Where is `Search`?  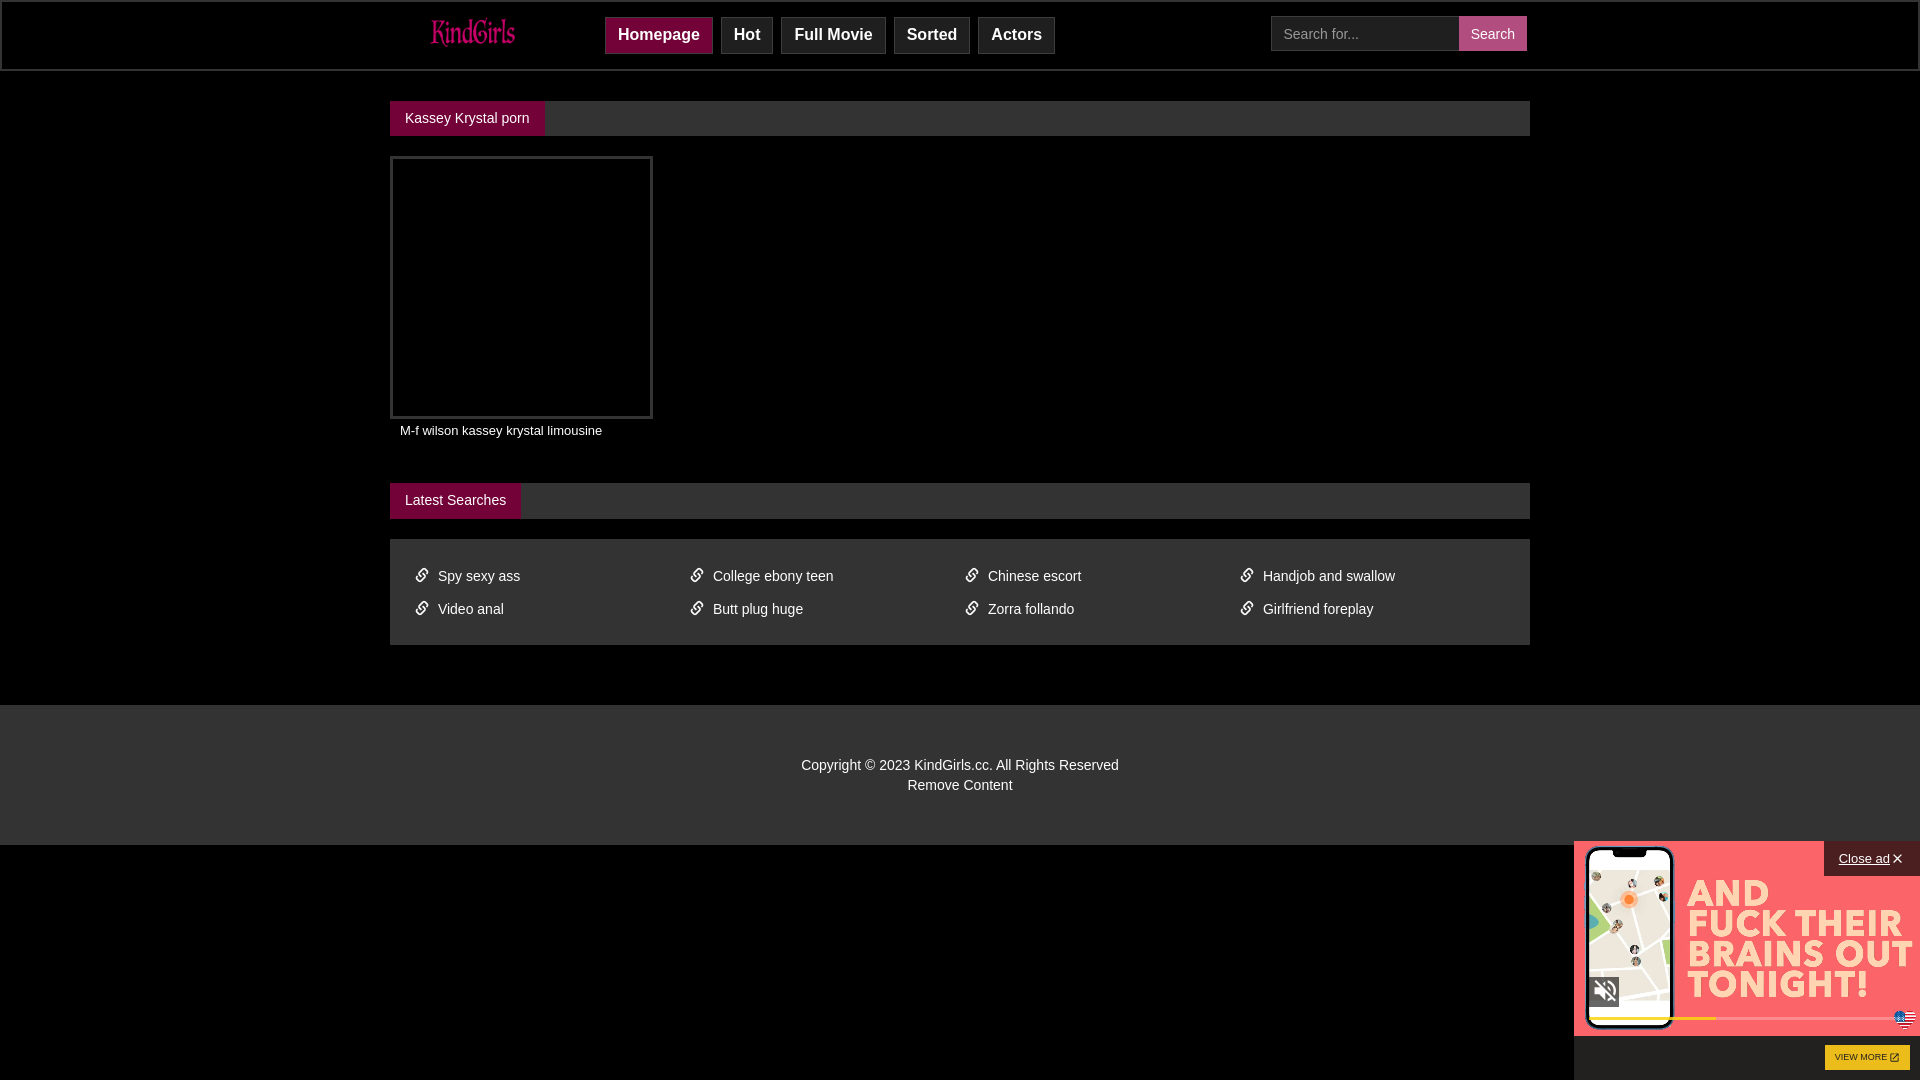 Search is located at coordinates (1493, 34).